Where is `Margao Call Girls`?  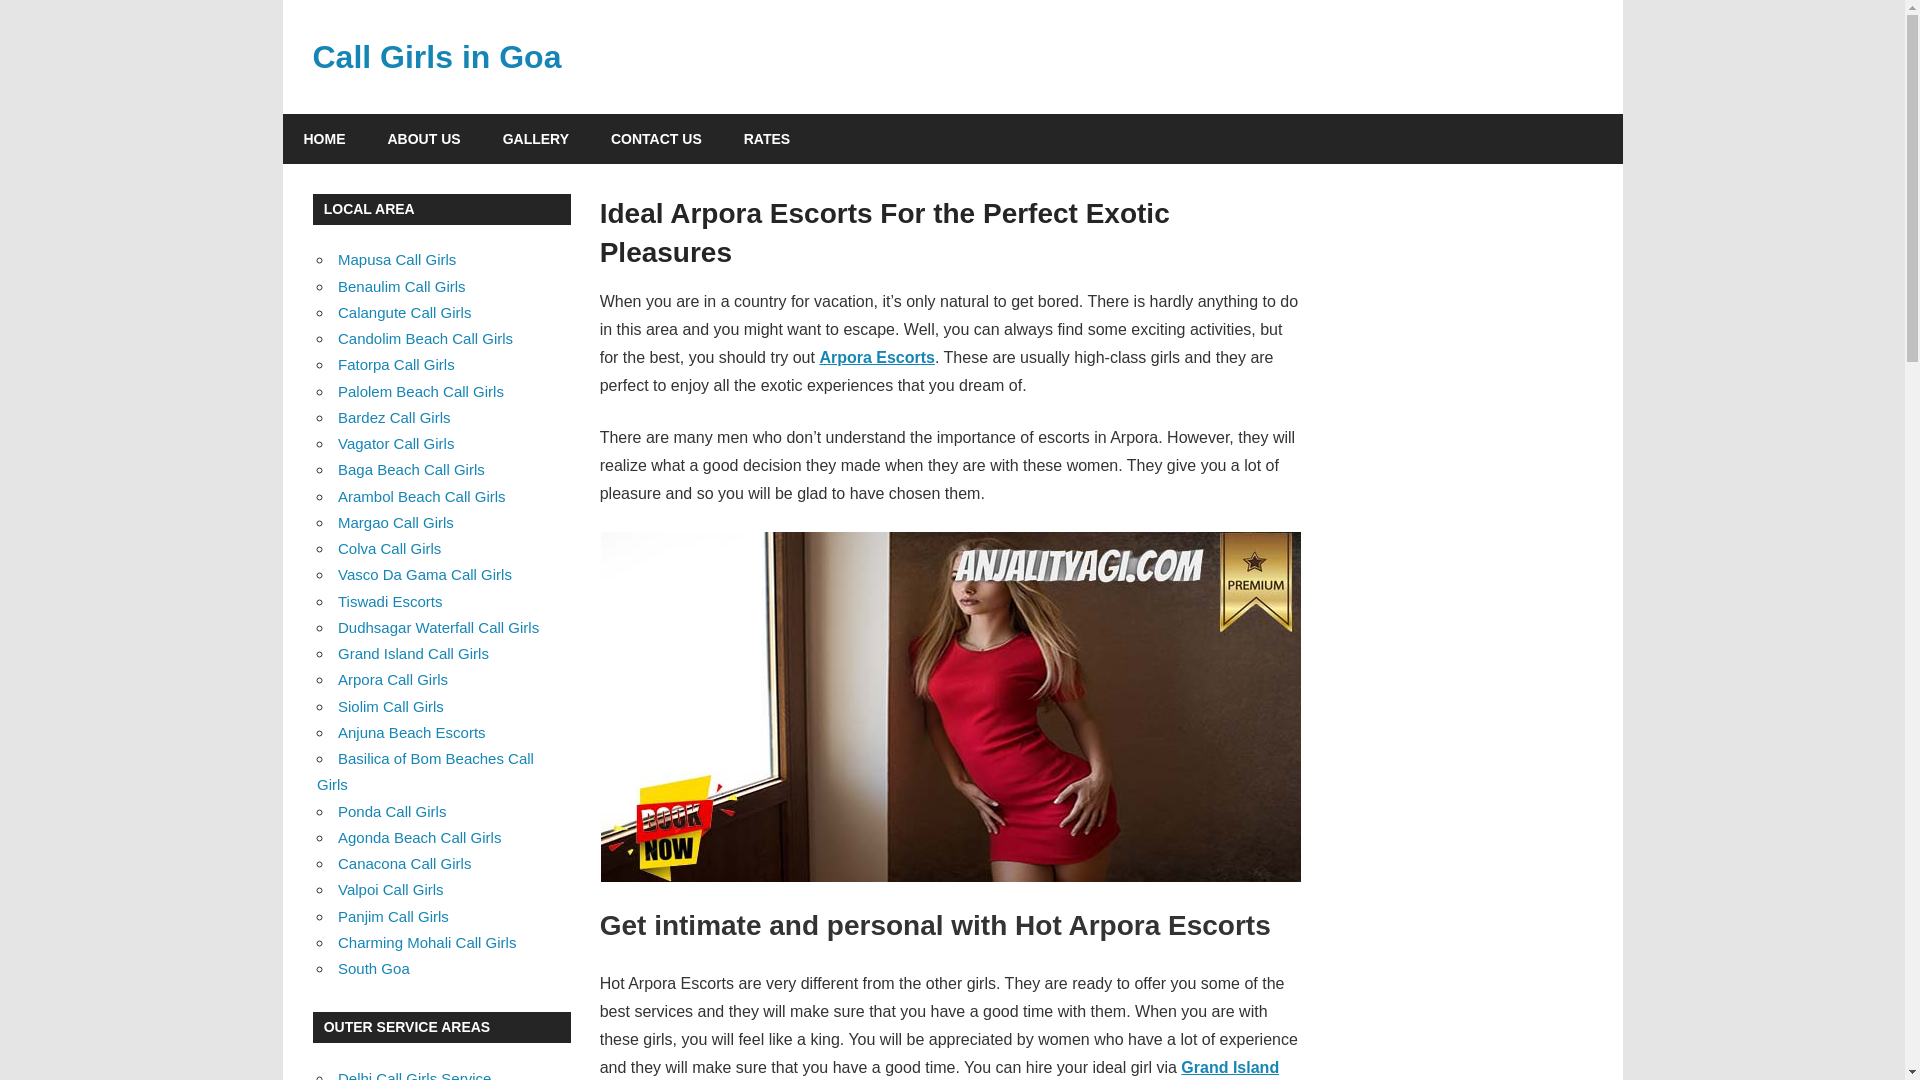
Margao Call Girls is located at coordinates (395, 522).